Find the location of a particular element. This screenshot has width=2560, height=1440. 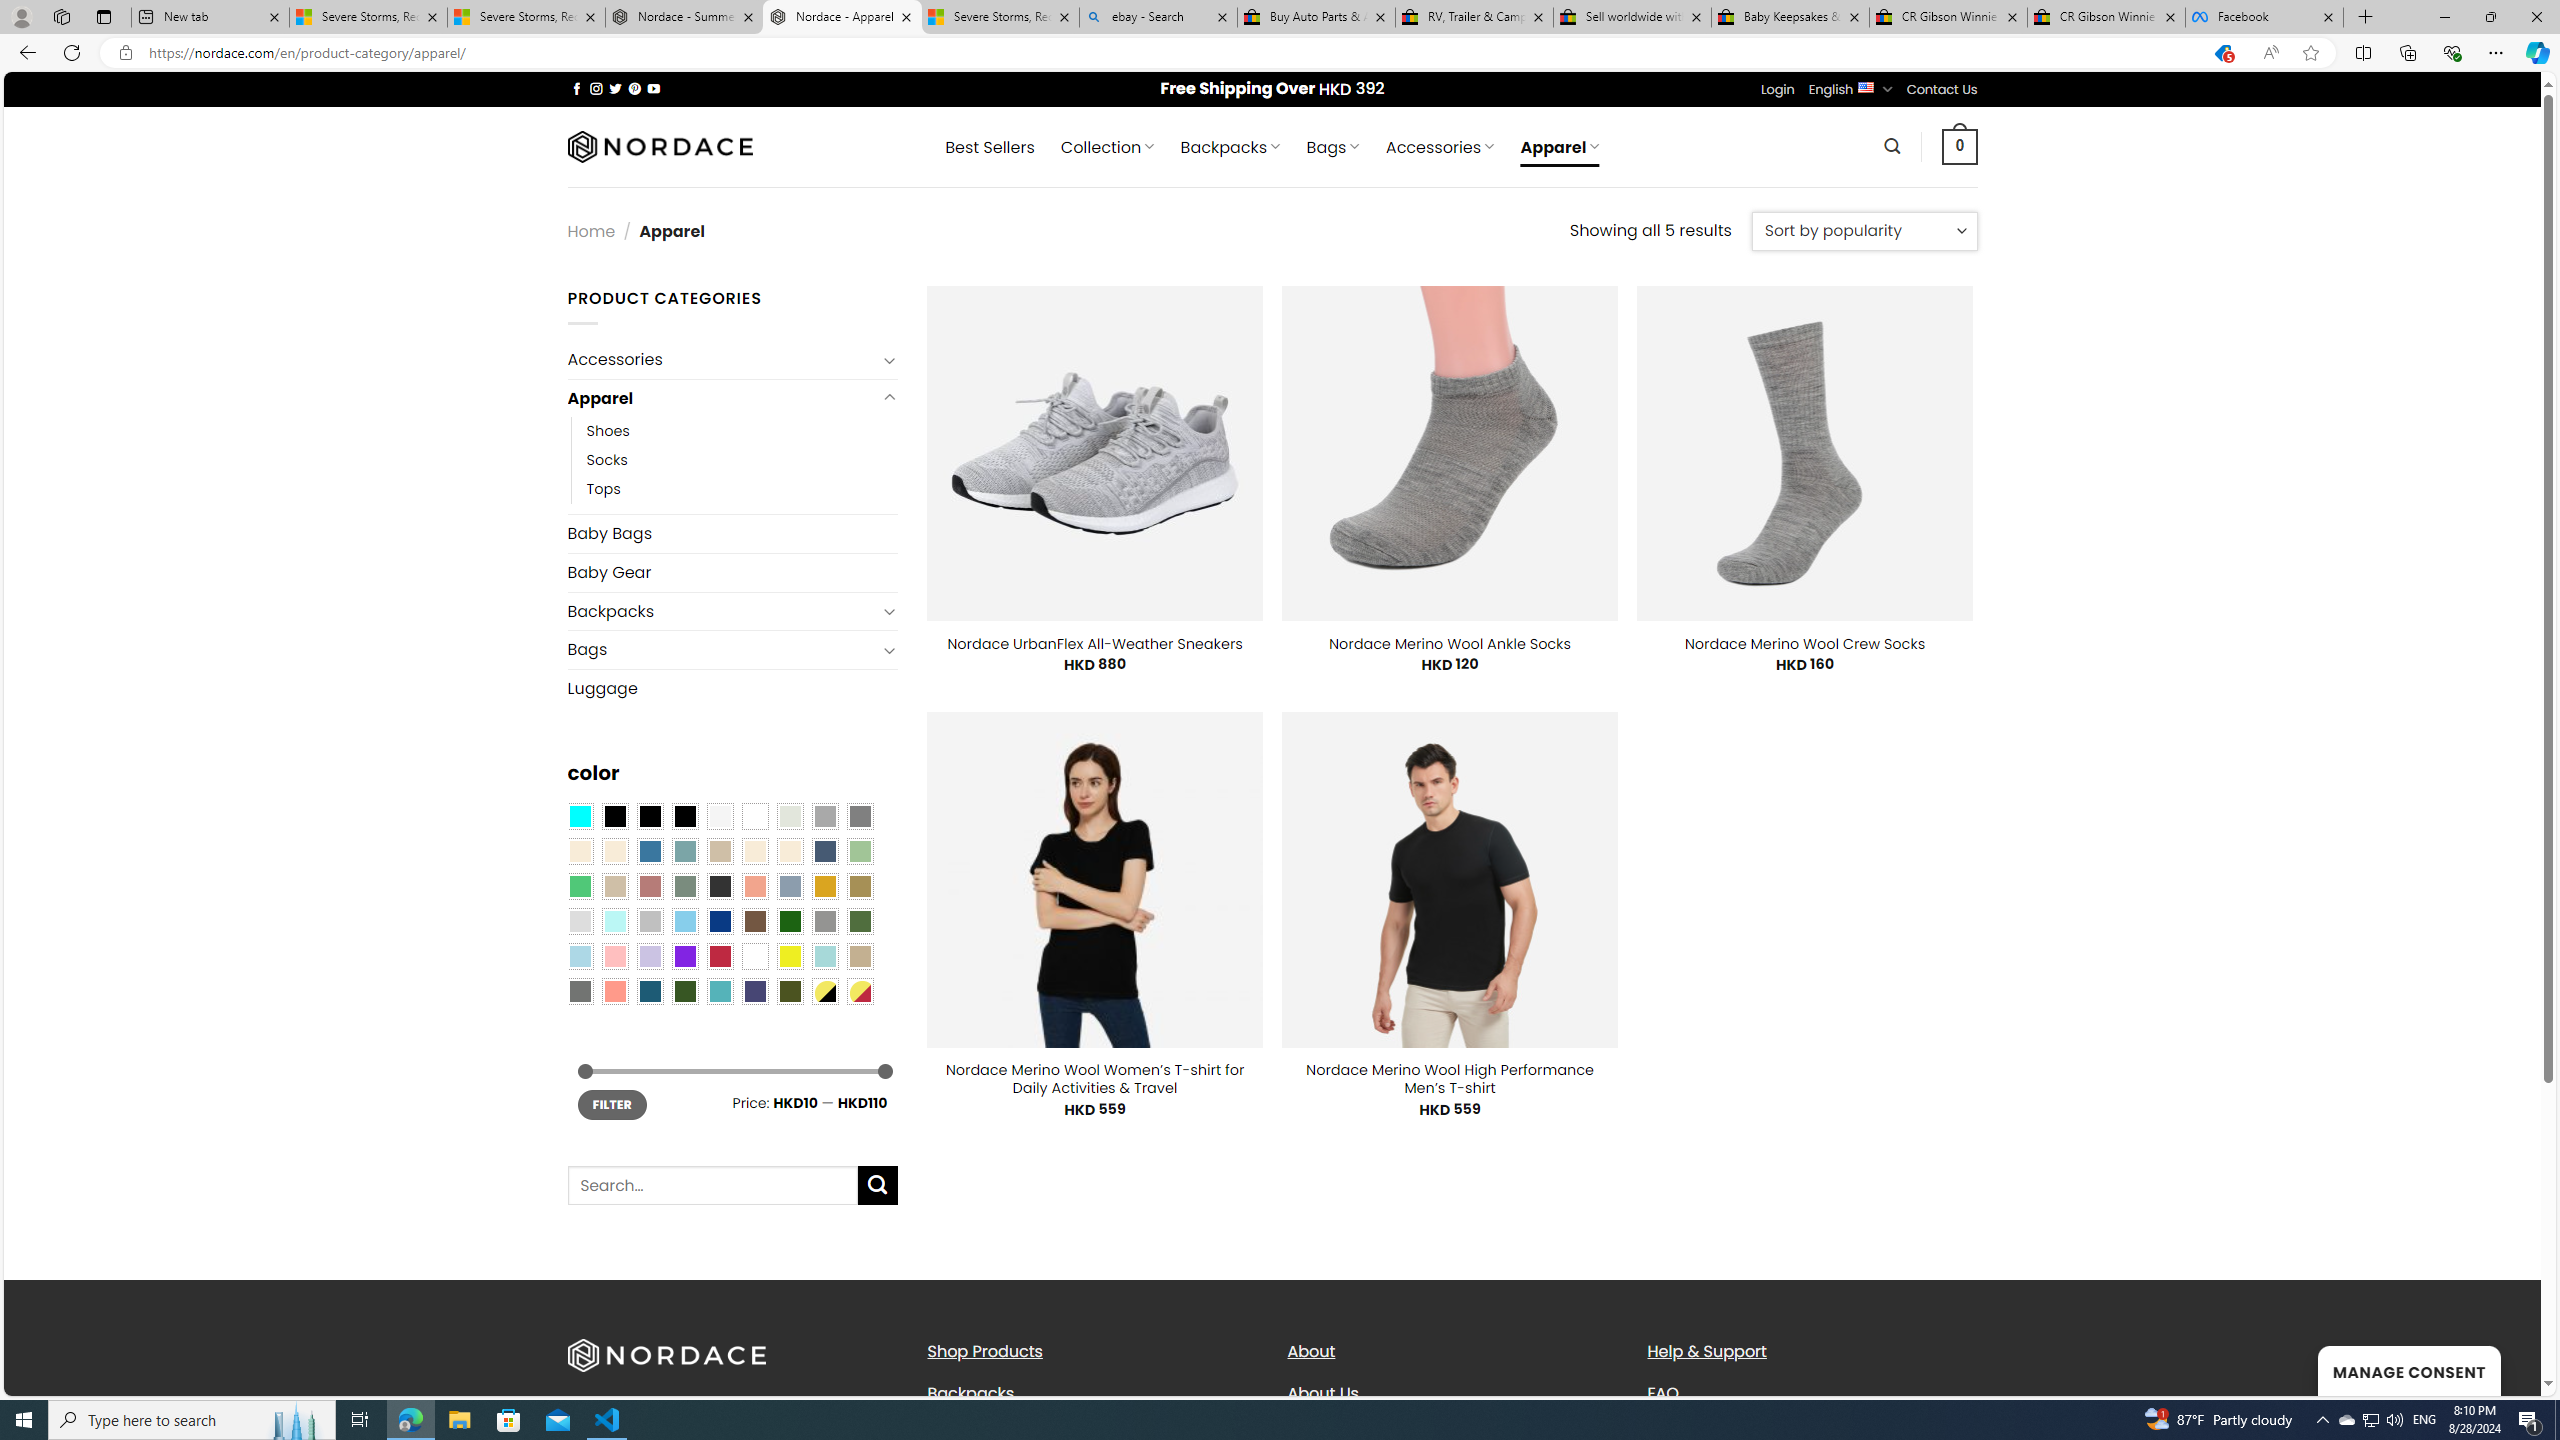

Socks is located at coordinates (742, 461).